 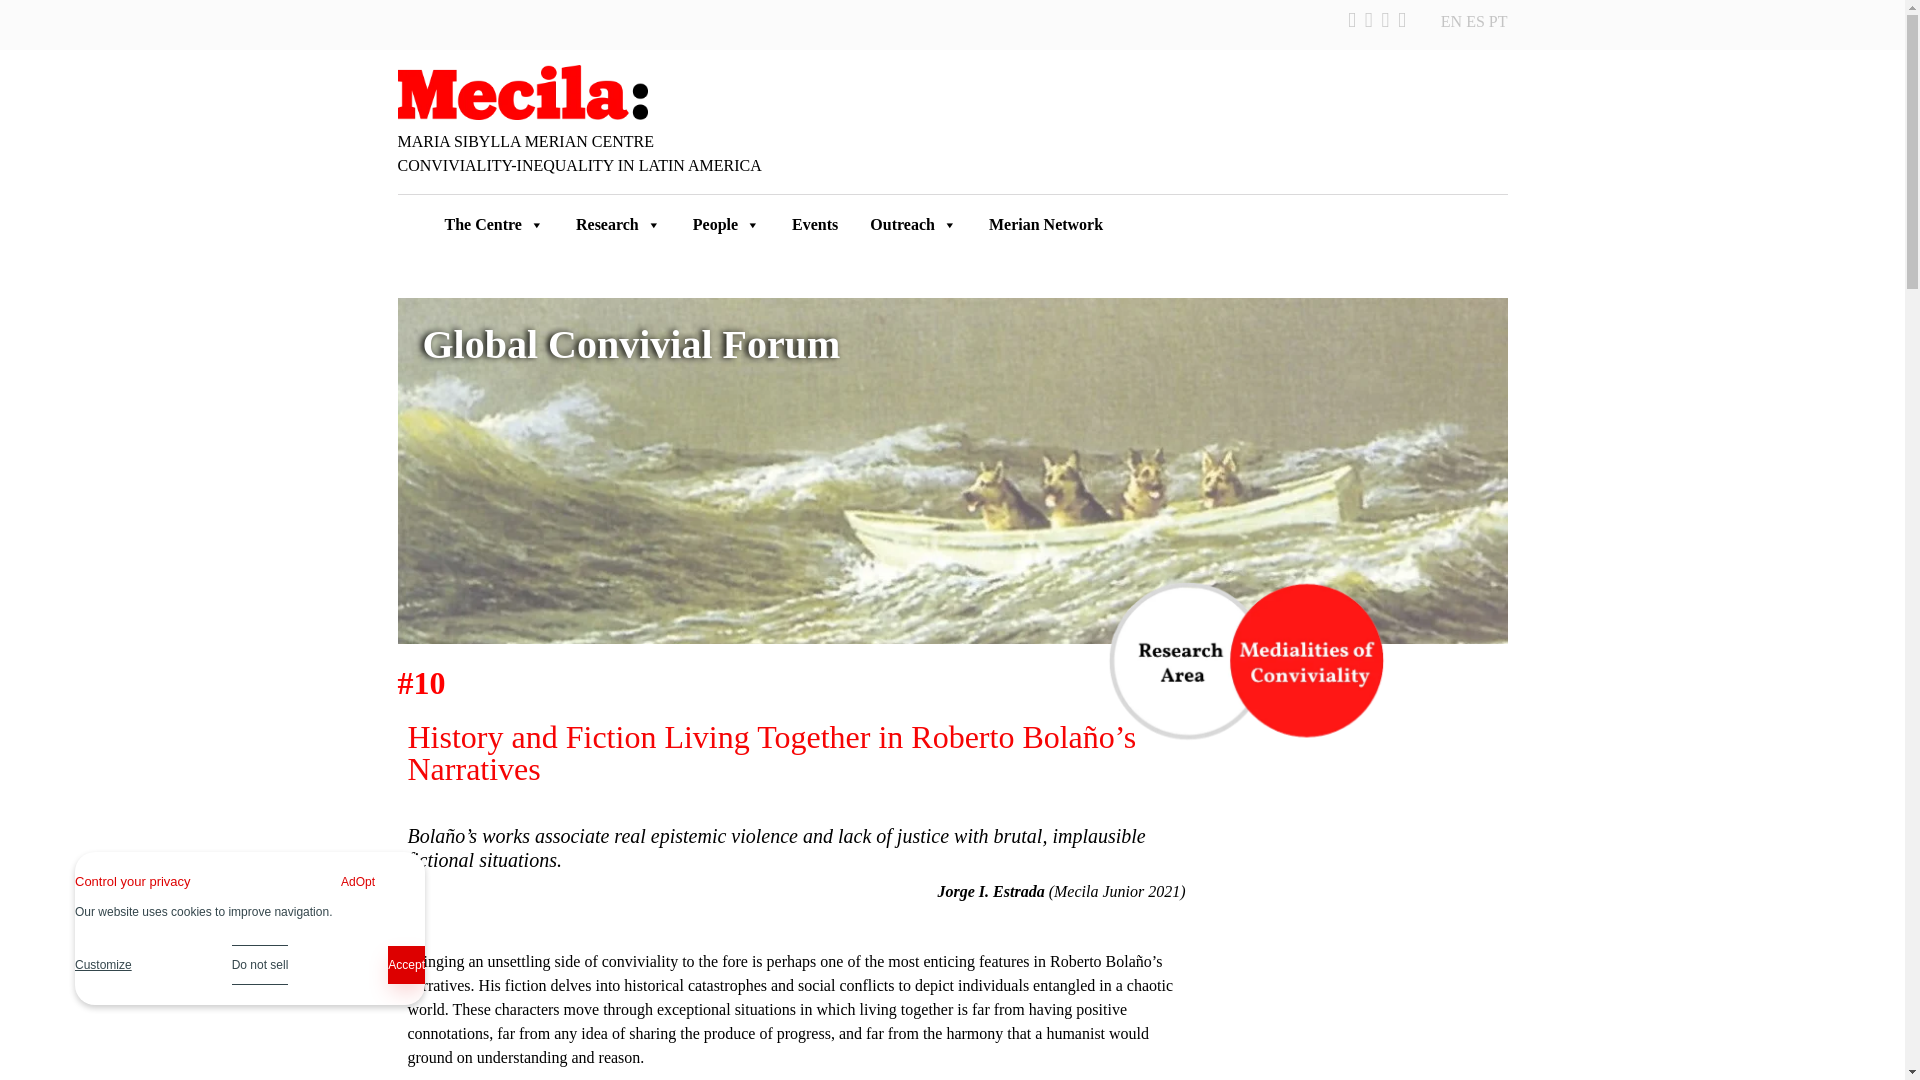 I want to click on Mecila, so click(x=522, y=90).